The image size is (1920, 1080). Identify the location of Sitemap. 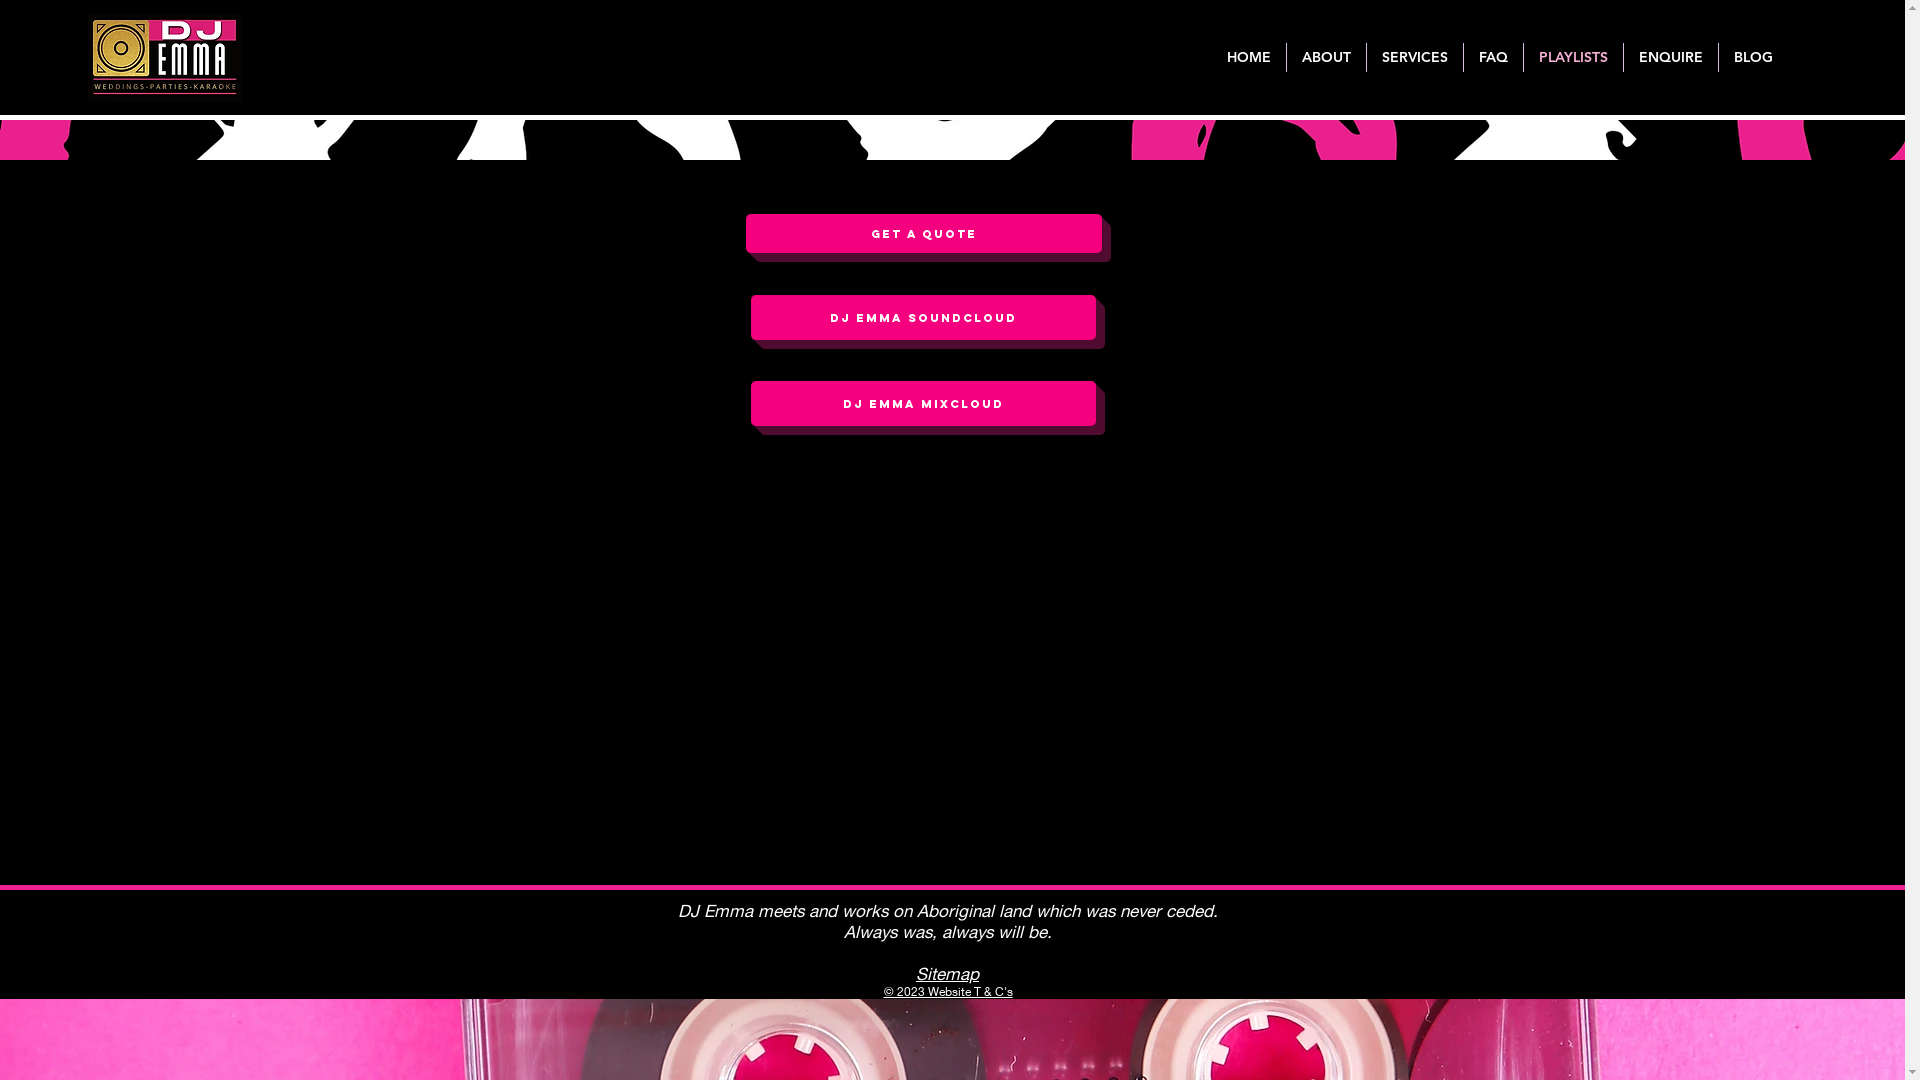
(948, 974).